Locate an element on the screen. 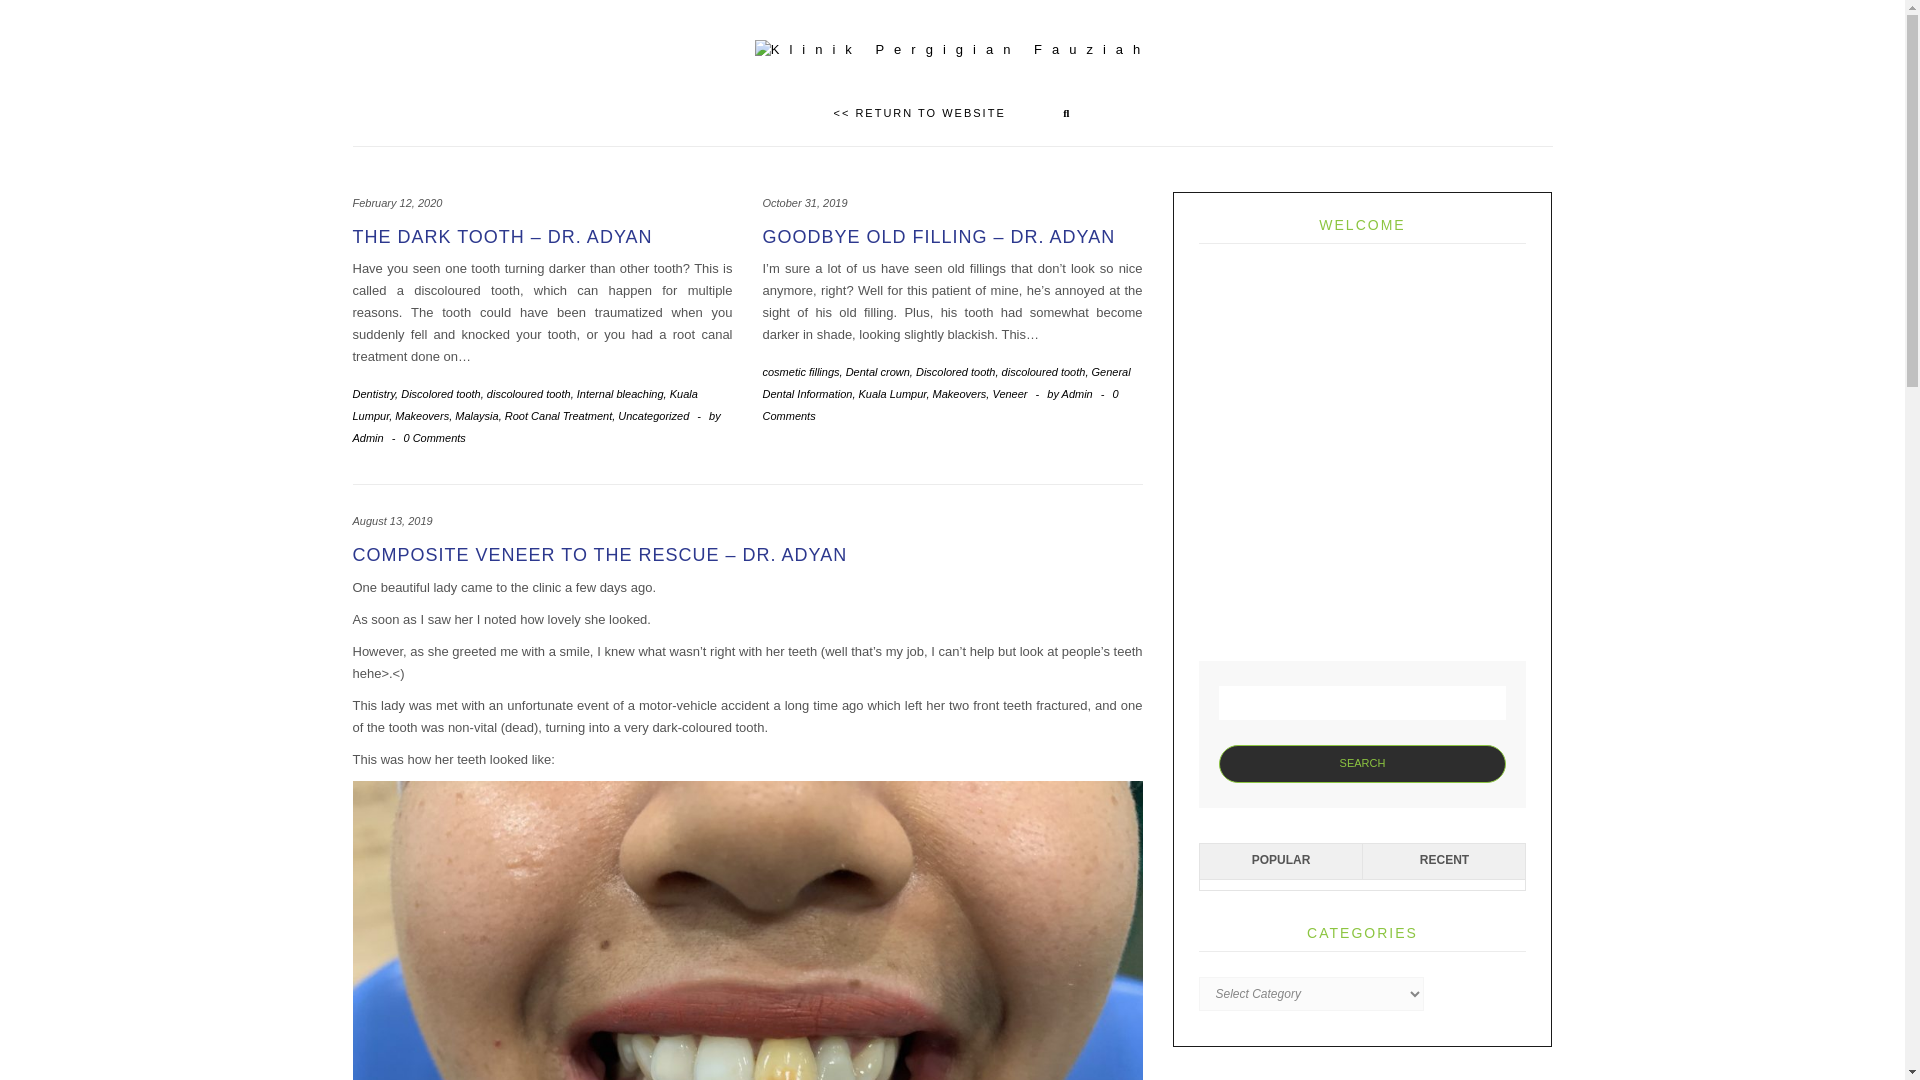 The width and height of the screenshot is (1920, 1080). Uncategorized is located at coordinates (654, 416).